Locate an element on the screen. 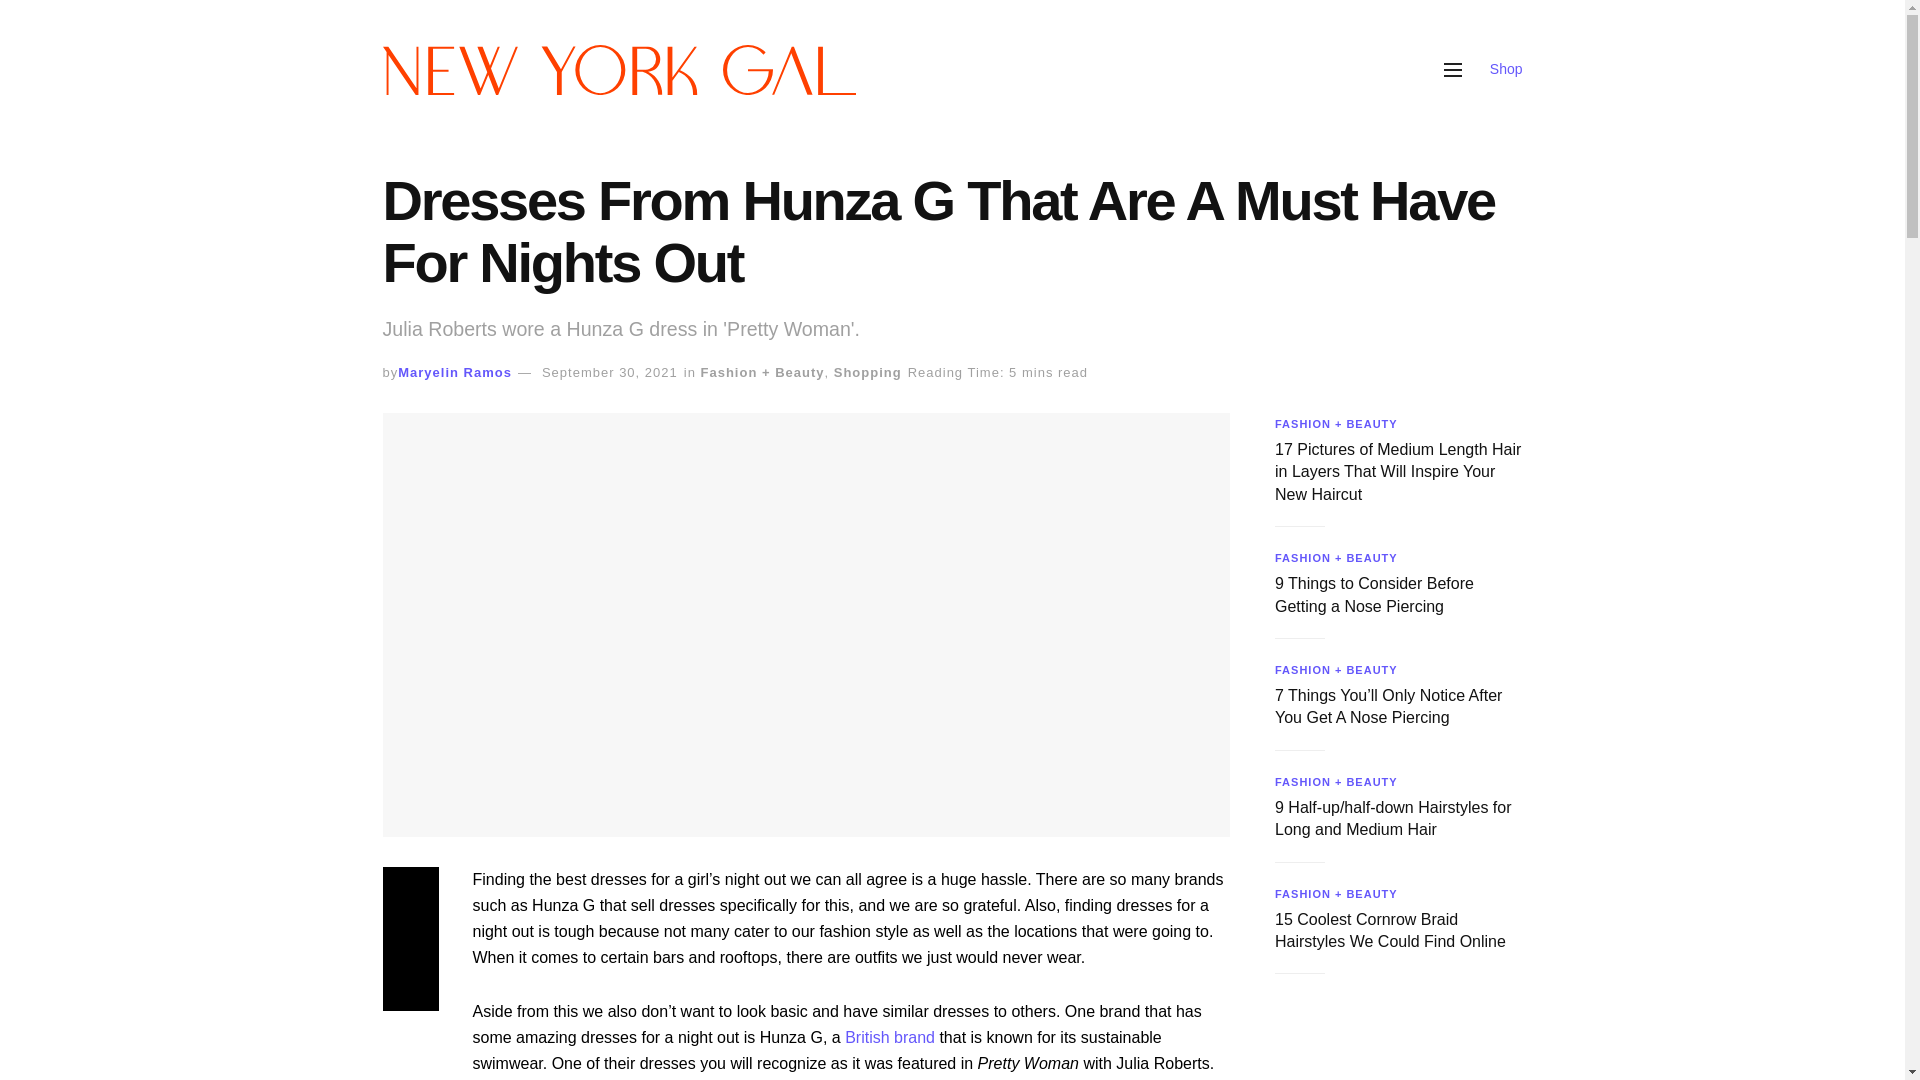 The image size is (1920, 1080). Shopping is located at coordinates (868, 372).